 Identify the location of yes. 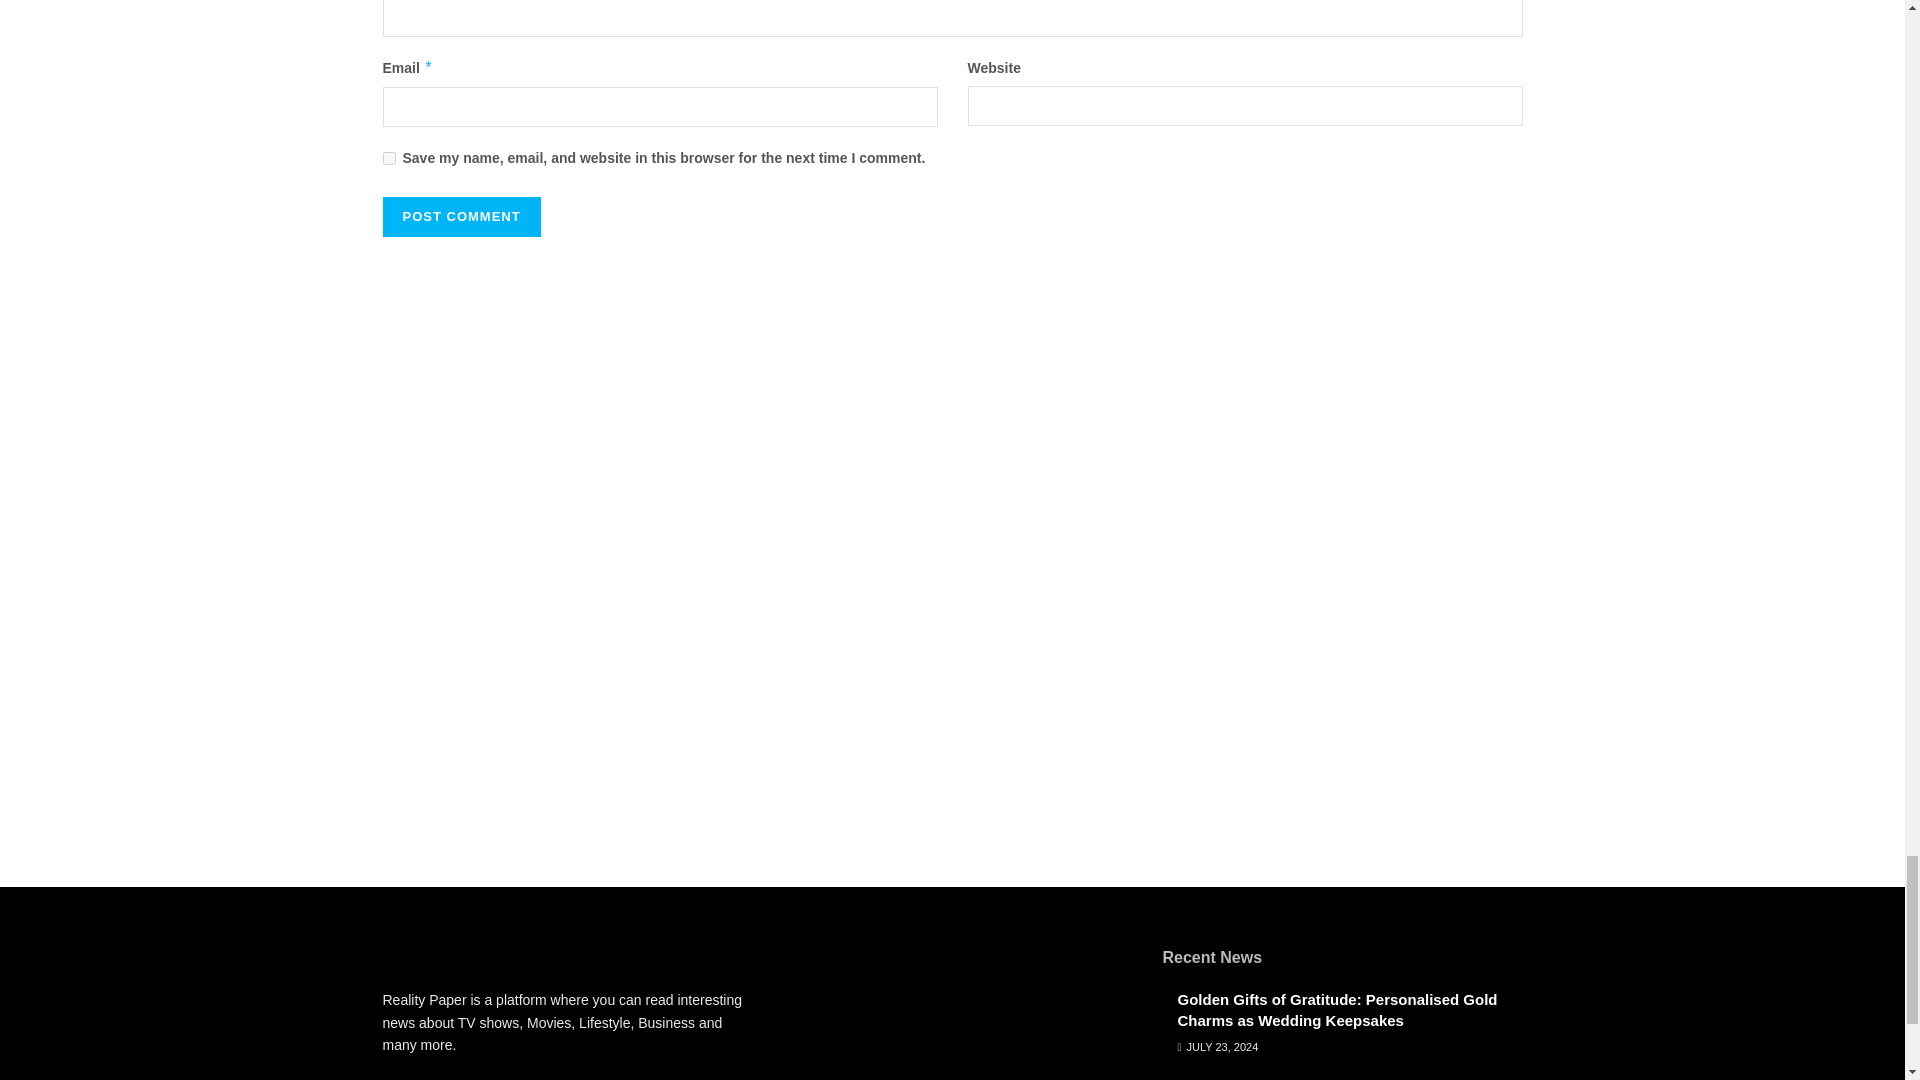
(388, 158).